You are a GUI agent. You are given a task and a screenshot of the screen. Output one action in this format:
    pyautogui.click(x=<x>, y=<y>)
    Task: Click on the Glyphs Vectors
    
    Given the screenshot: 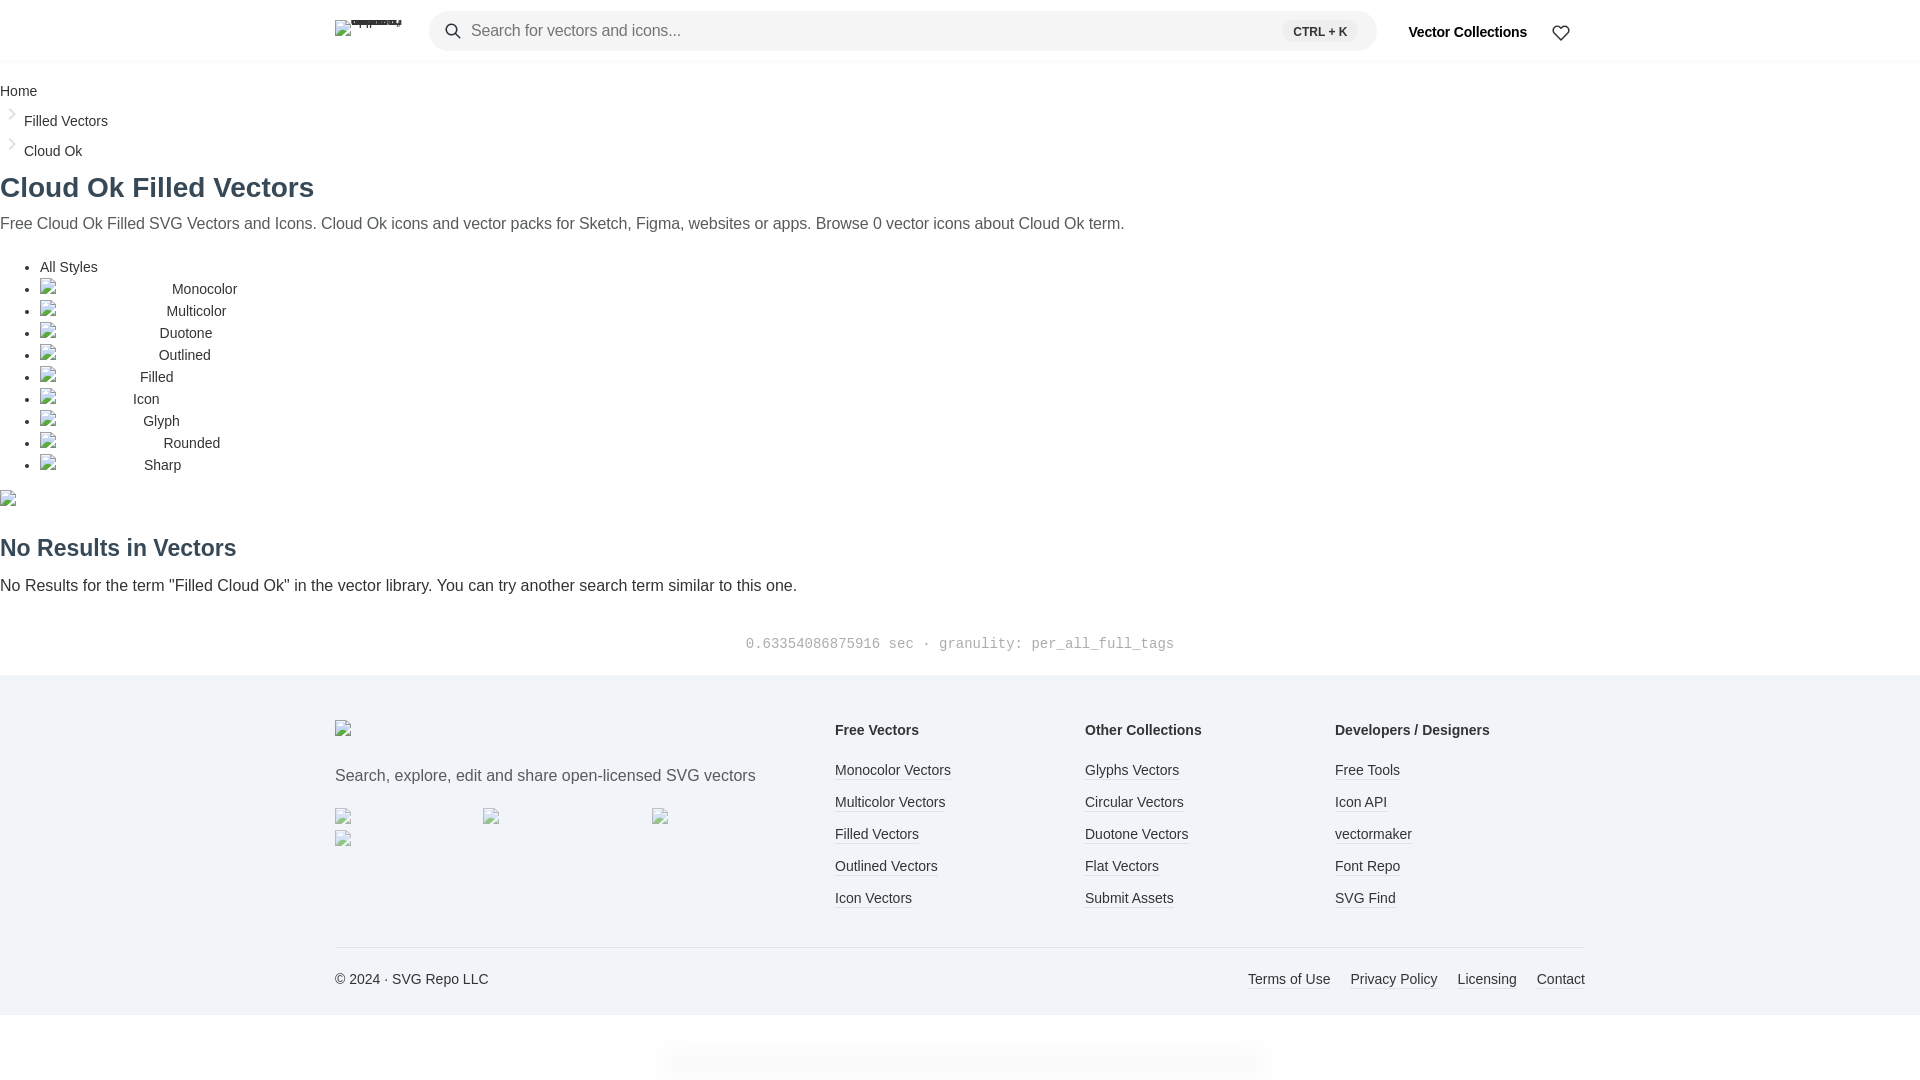 What is the action you would take?
    pyautogui.click(x=1131, y=770)
    